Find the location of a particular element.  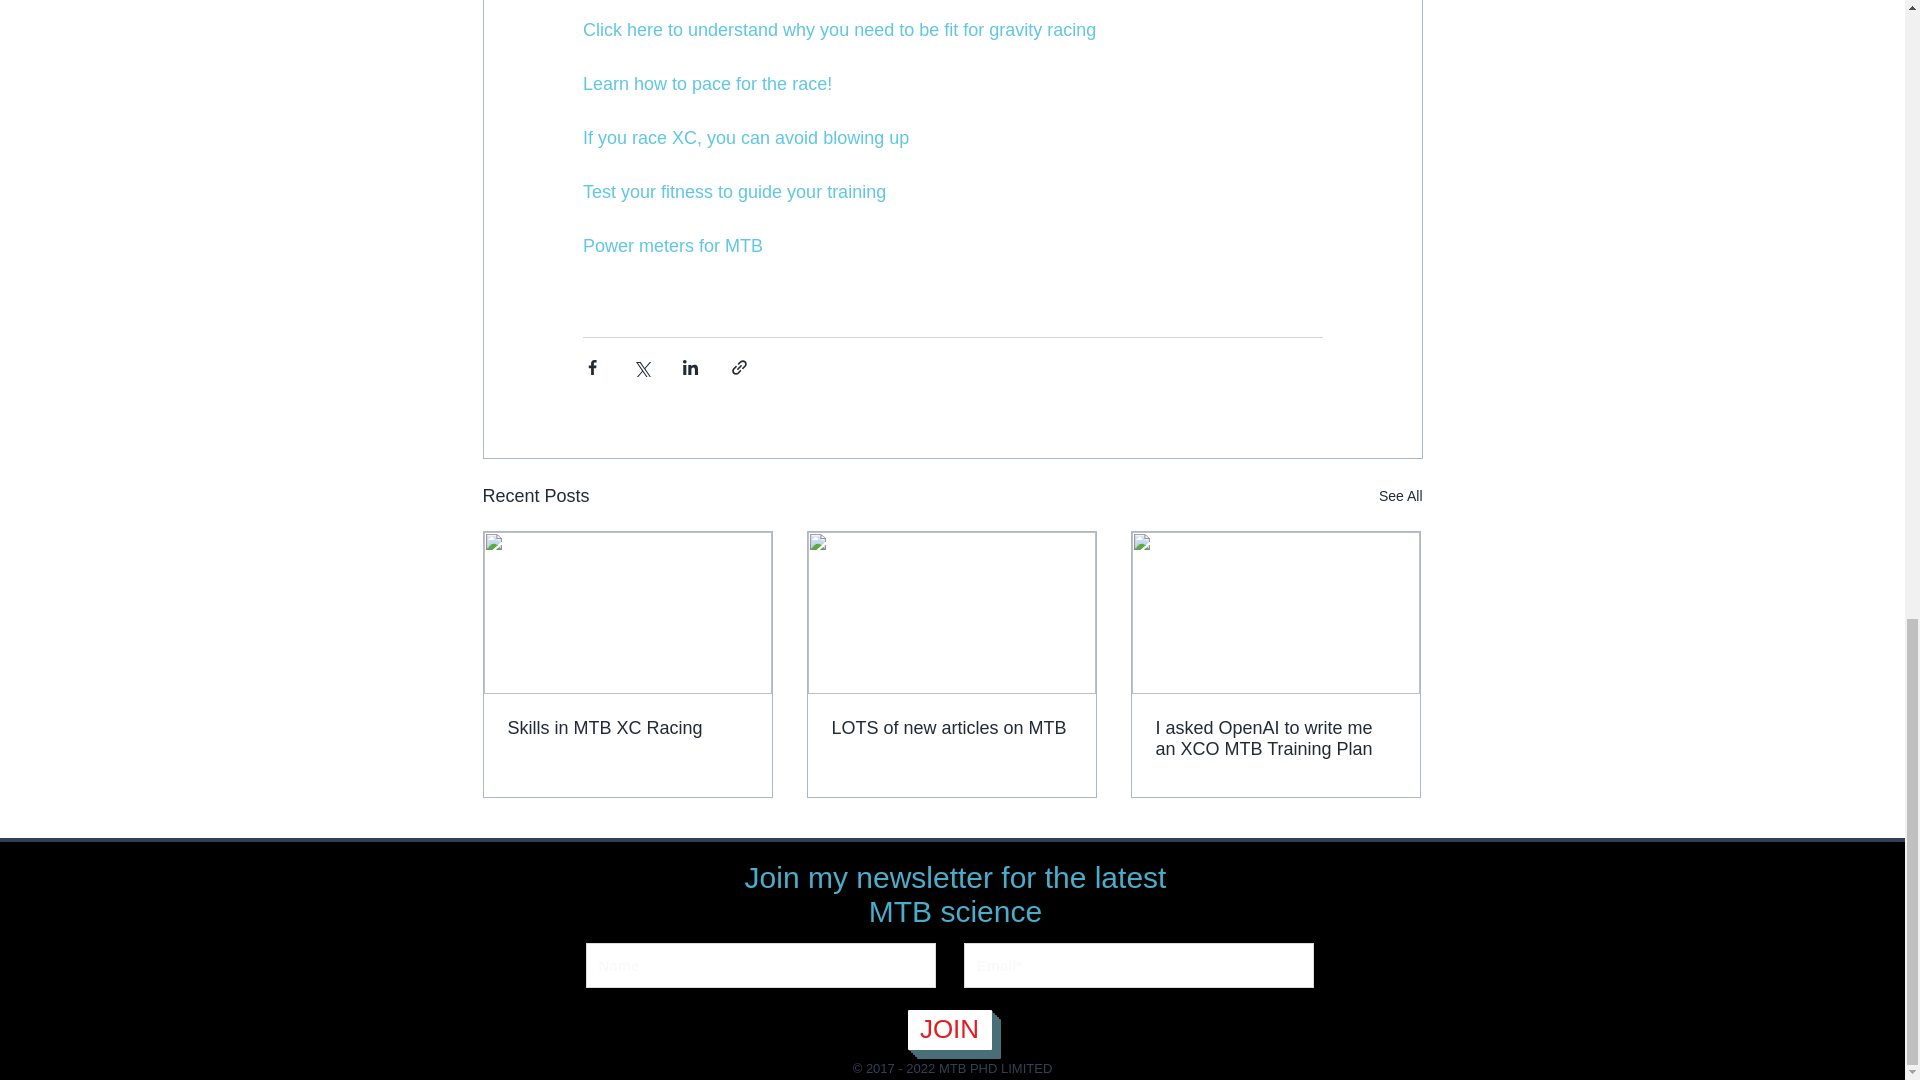

LOTS of new articles on MTB is located at coordinates (951, 728).